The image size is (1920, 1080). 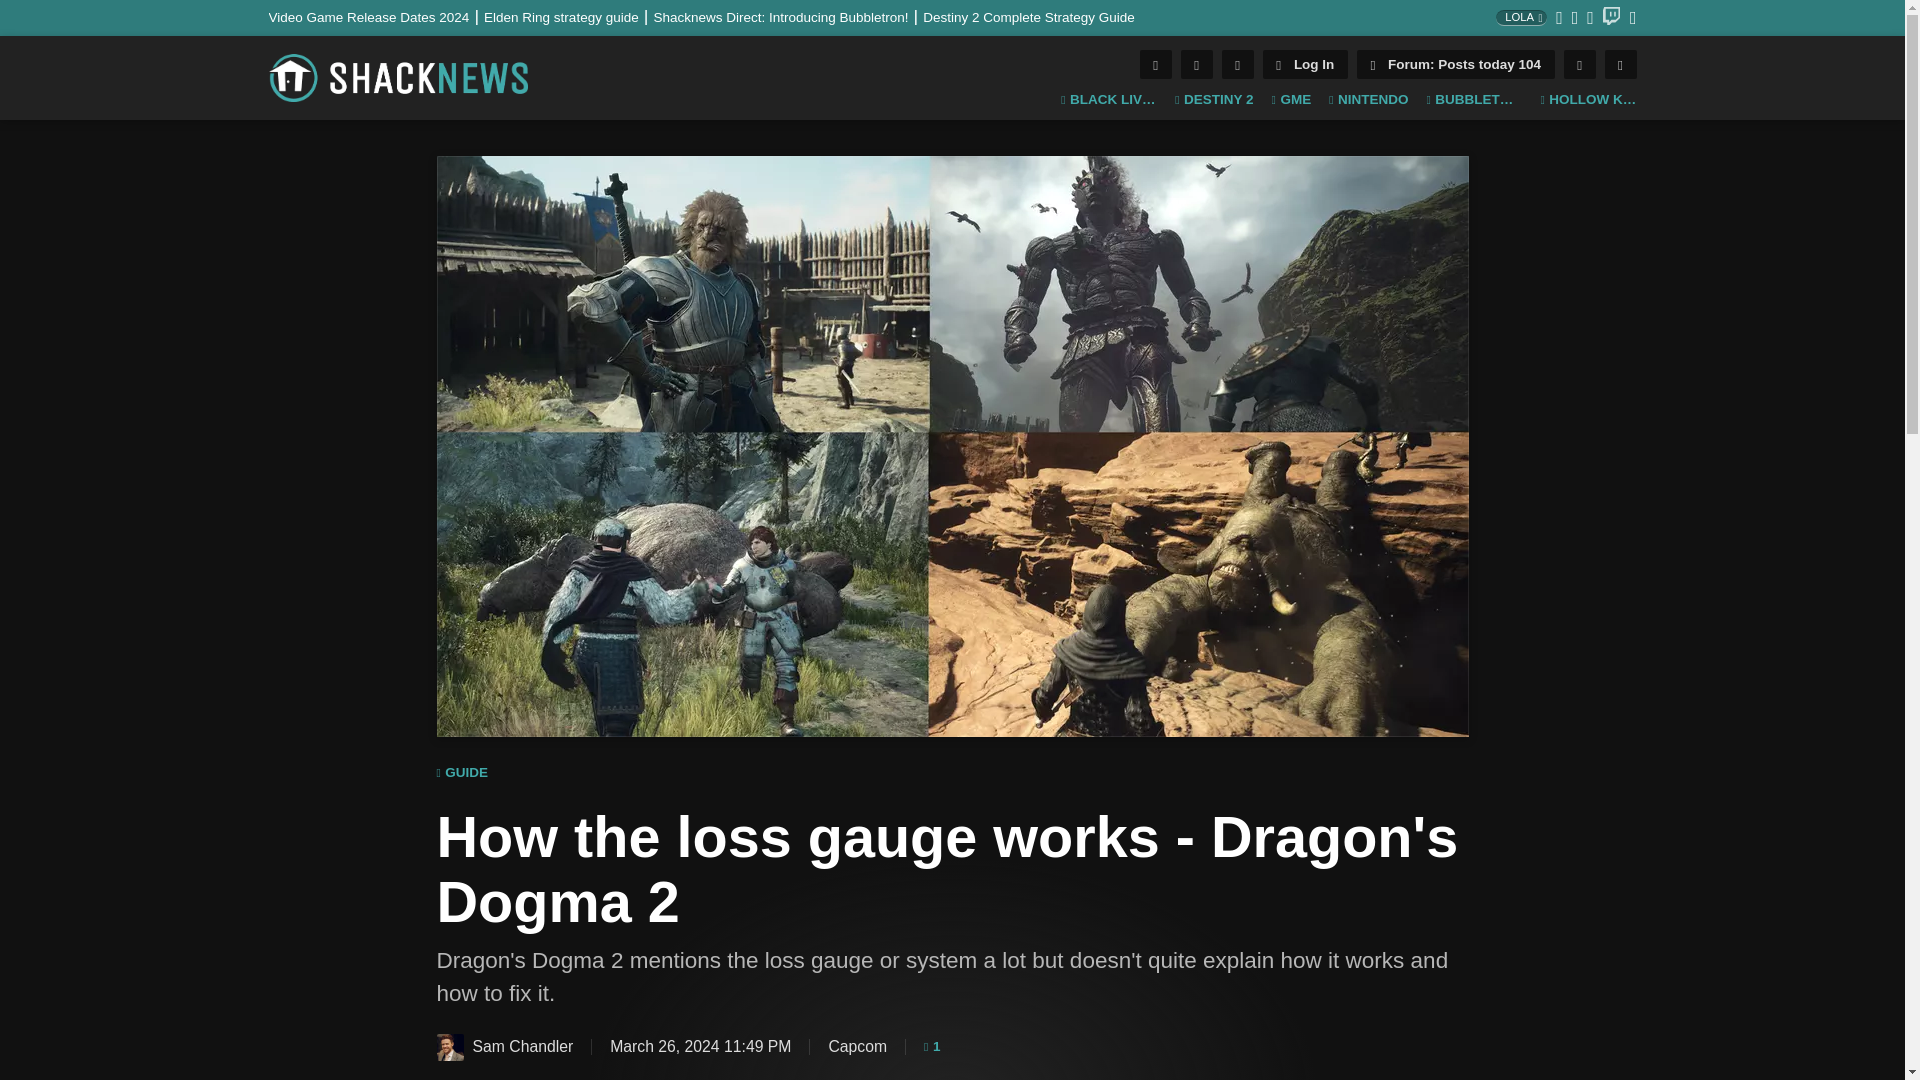 I want to click on Shacknews Direct: Introducing Bubbletron!, so click(x=788, y=16).